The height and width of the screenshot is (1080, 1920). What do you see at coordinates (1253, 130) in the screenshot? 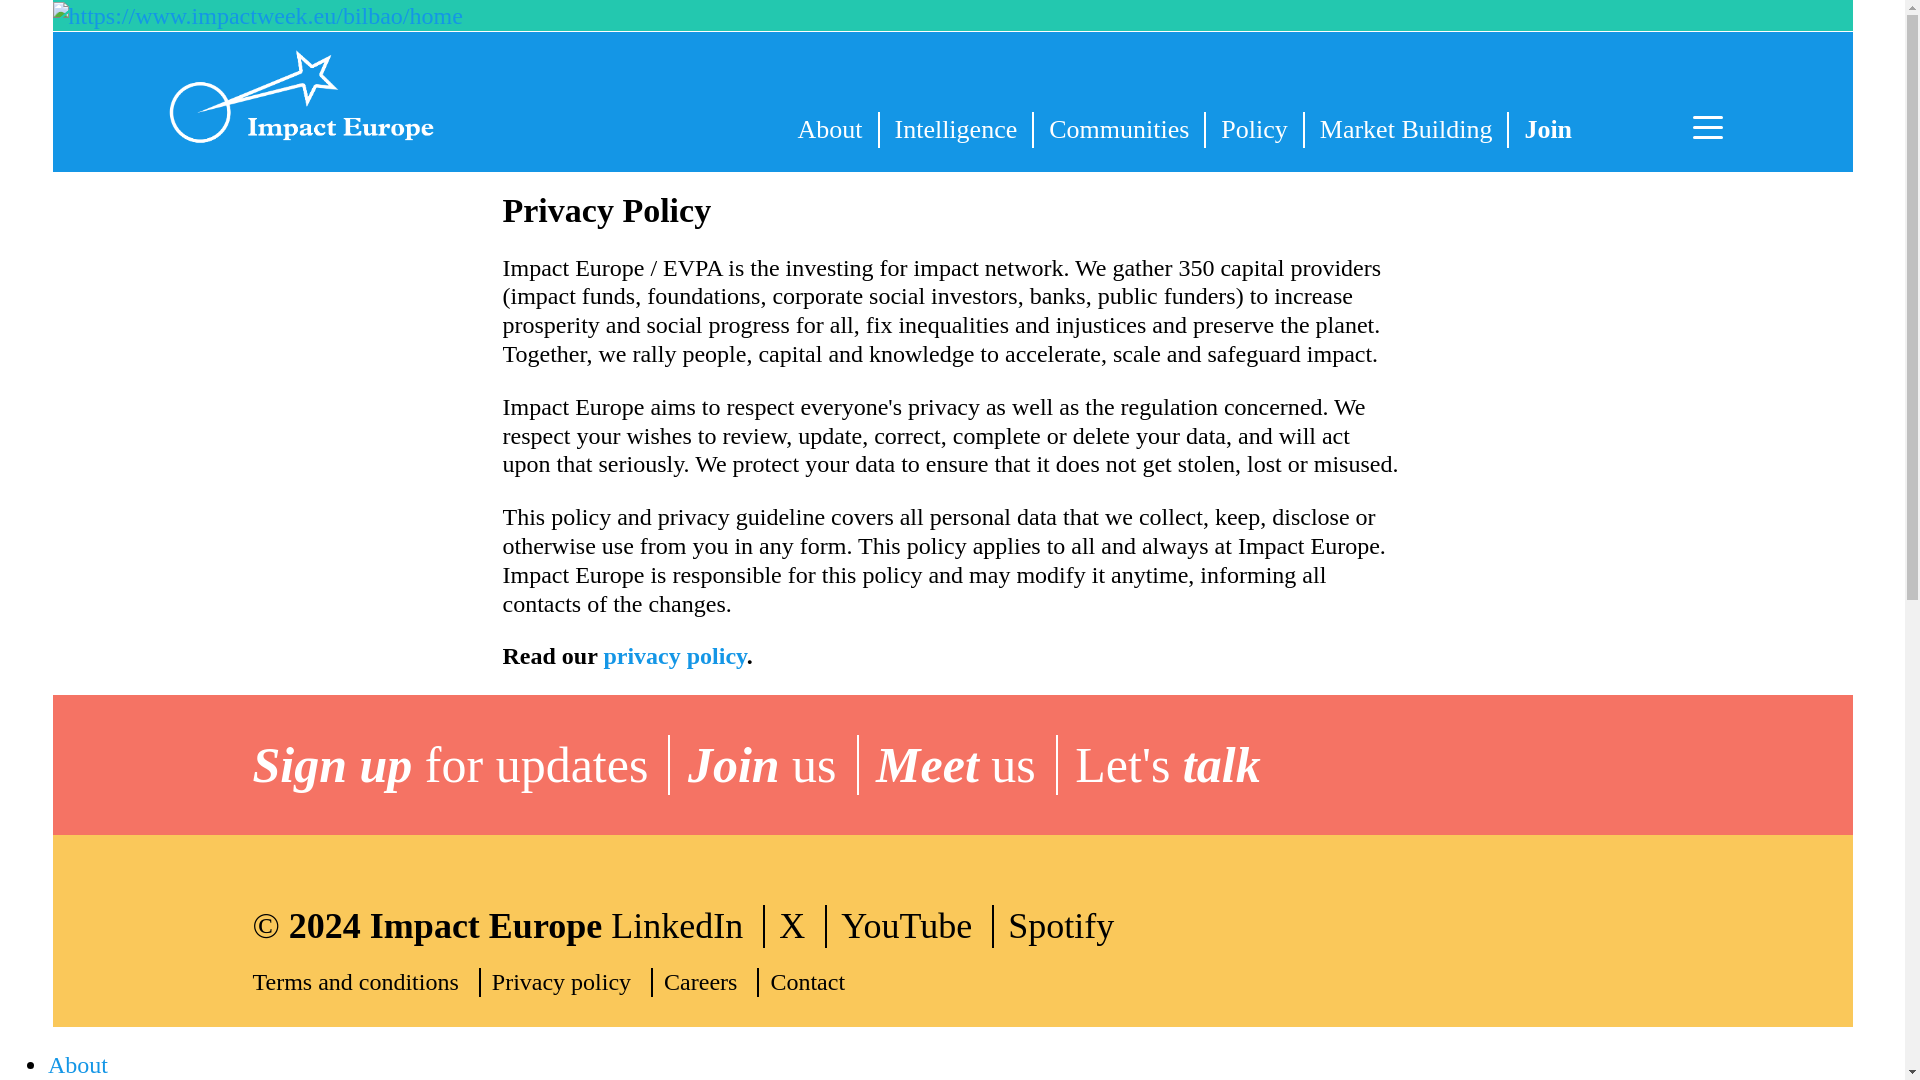
I see `Policy` at bounding box center [1253, 130].